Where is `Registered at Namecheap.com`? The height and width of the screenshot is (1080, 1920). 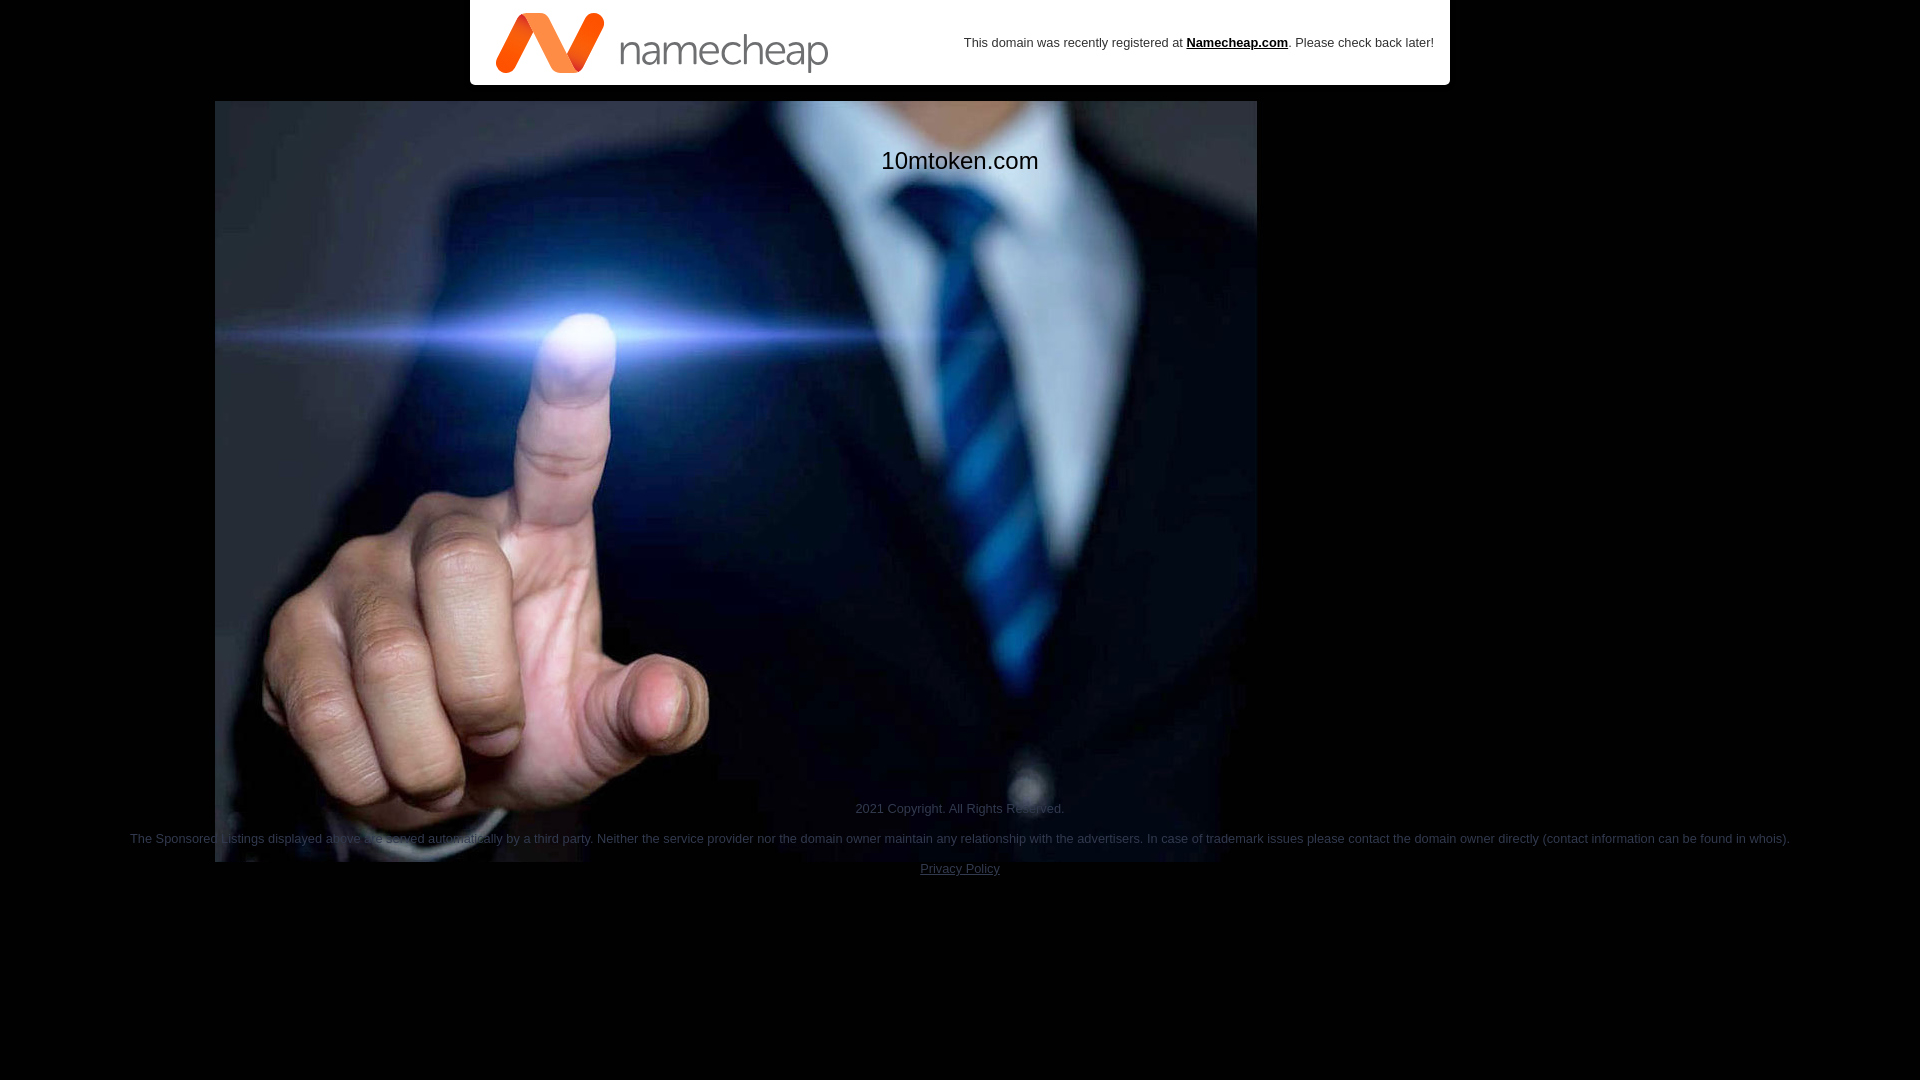 Registered at Namecheap.com is located at coordinates (662, 42).